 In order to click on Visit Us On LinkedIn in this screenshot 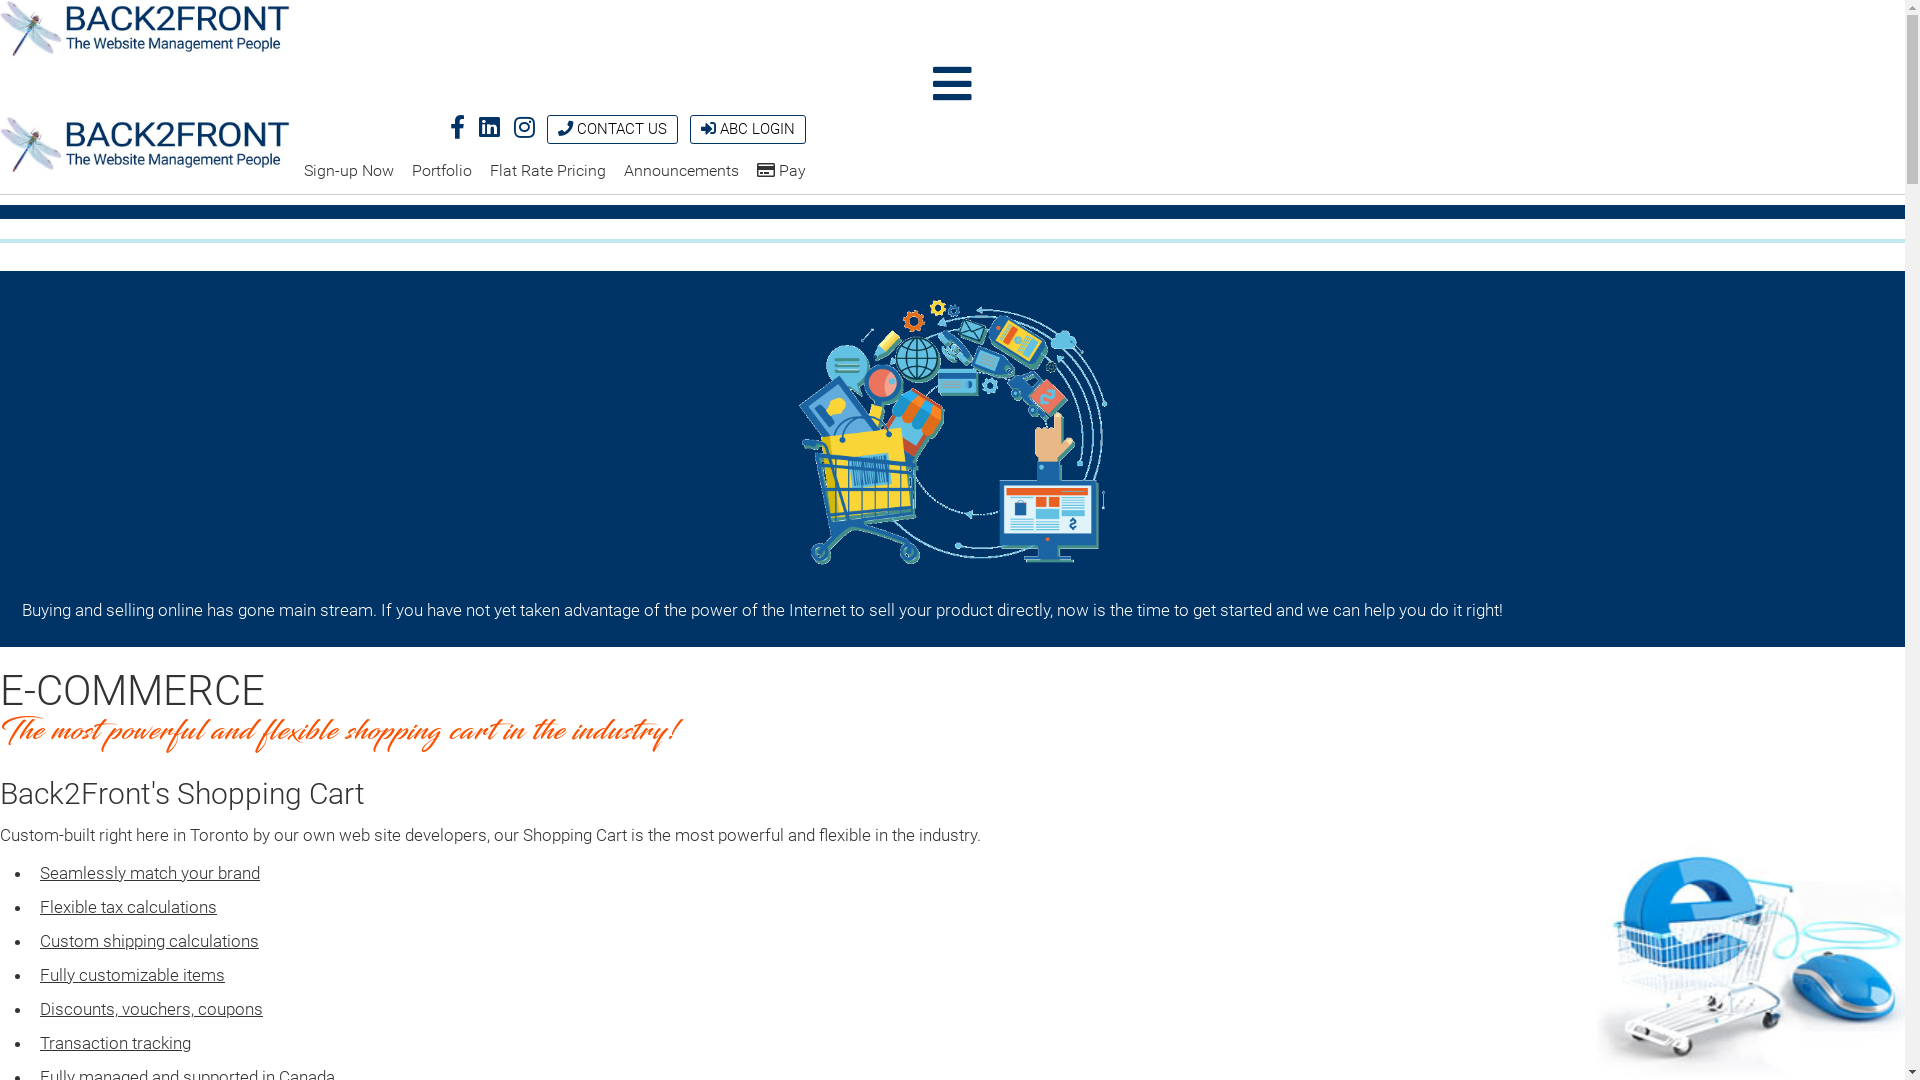, I will do `click(490, 128)`.